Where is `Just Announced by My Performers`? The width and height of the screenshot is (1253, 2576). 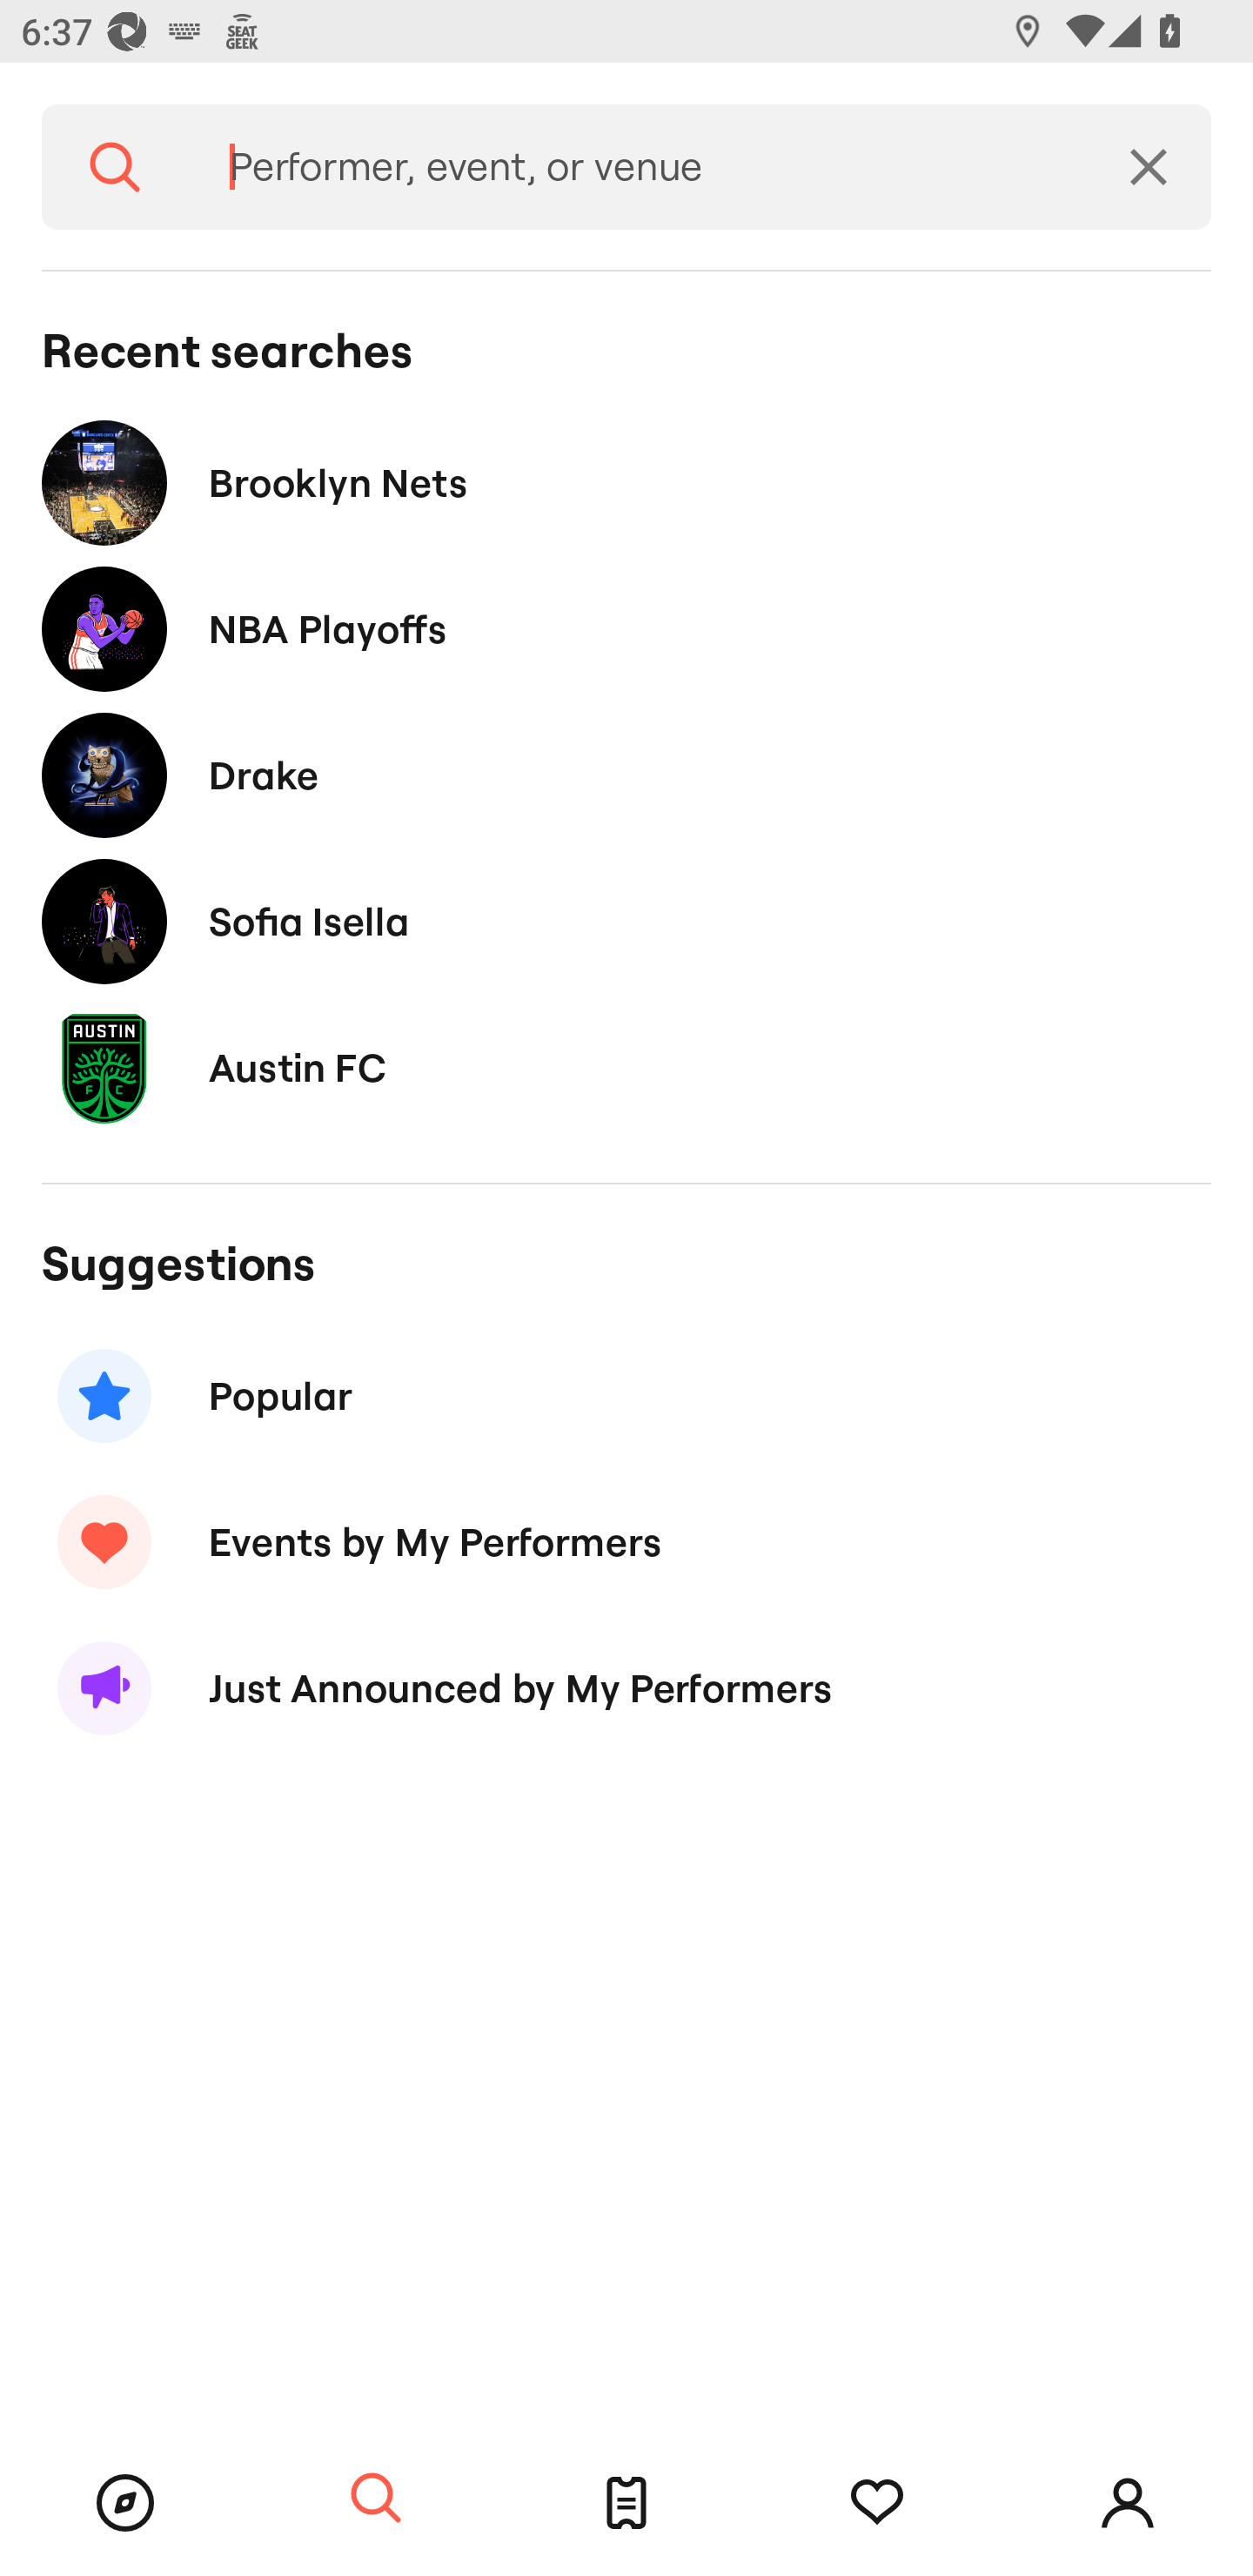 Just Announced by My Performers is located at coordinates (626, 1688).